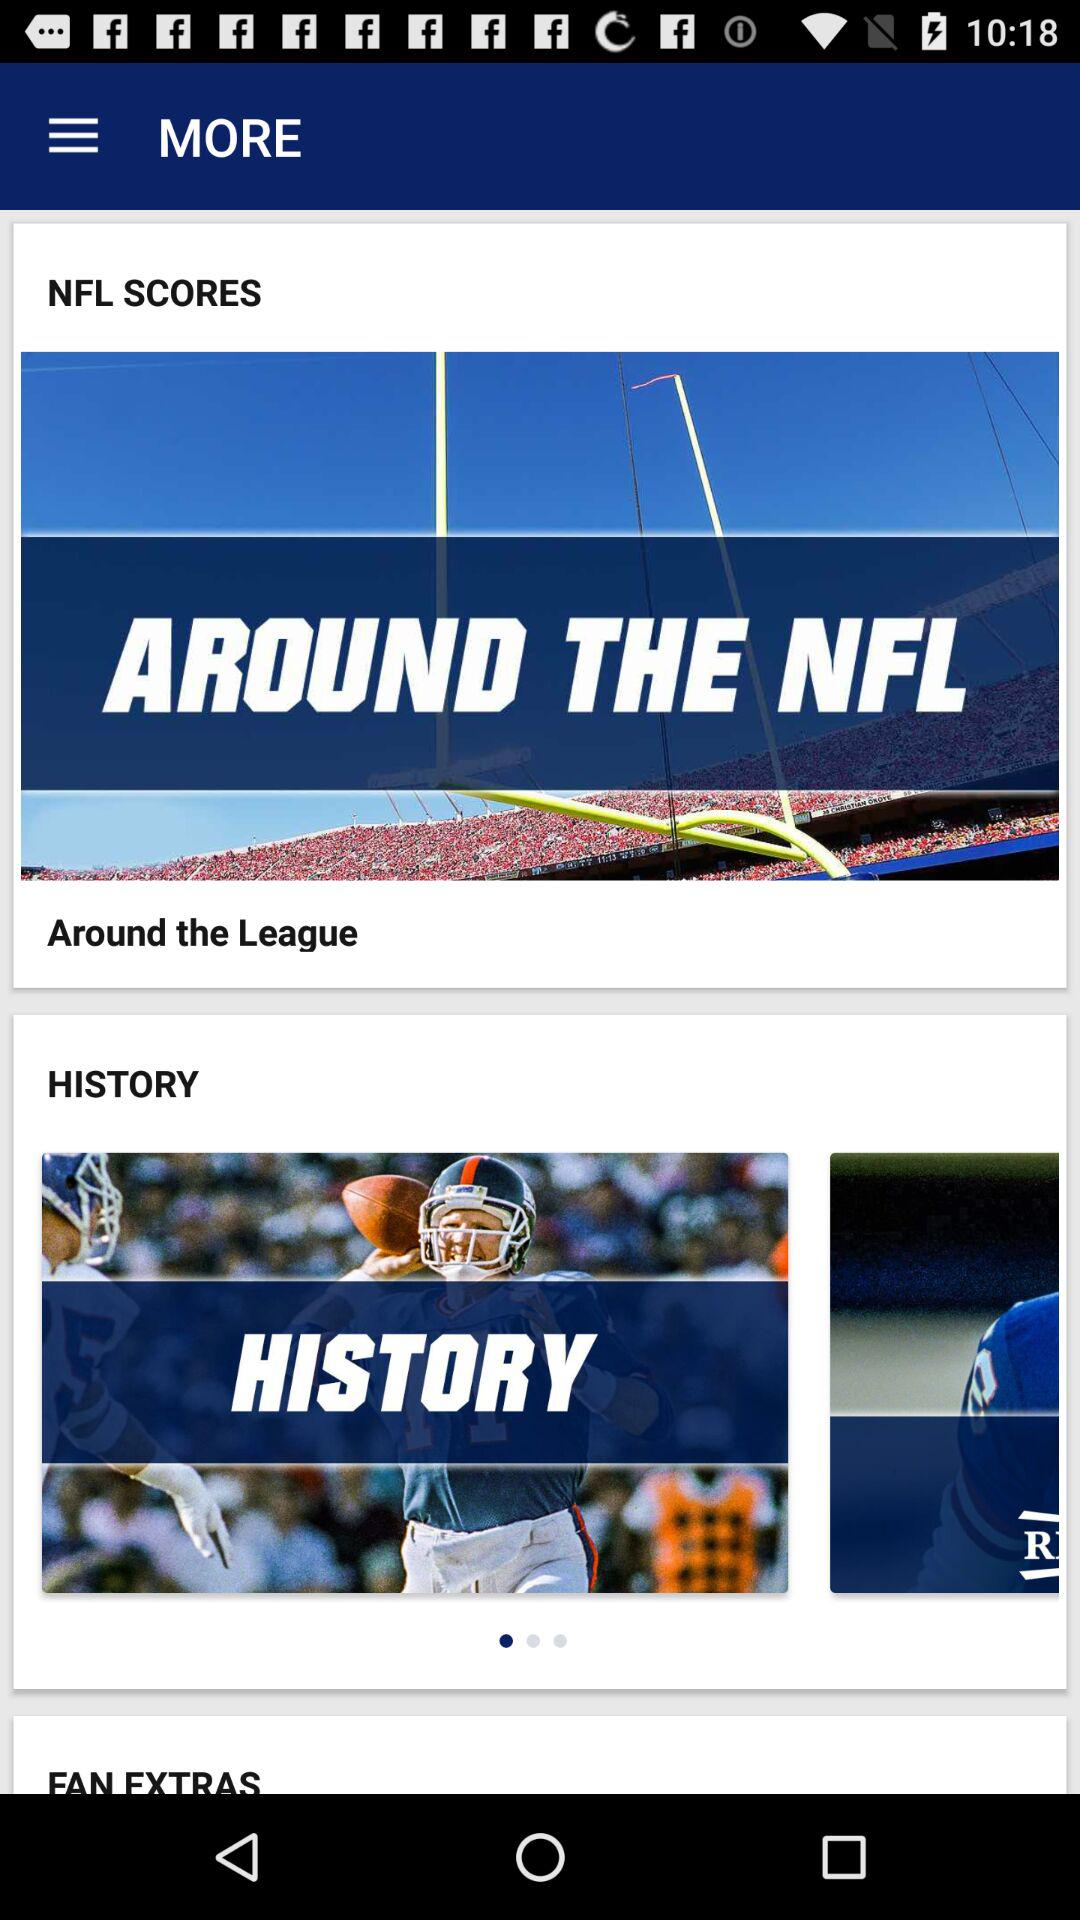 The image size is (1080, 1920). What do you see at coordinates (73, 136) in the screenshot?
I see `choose the icon to the left of more app` at bounding box center [73, 136].